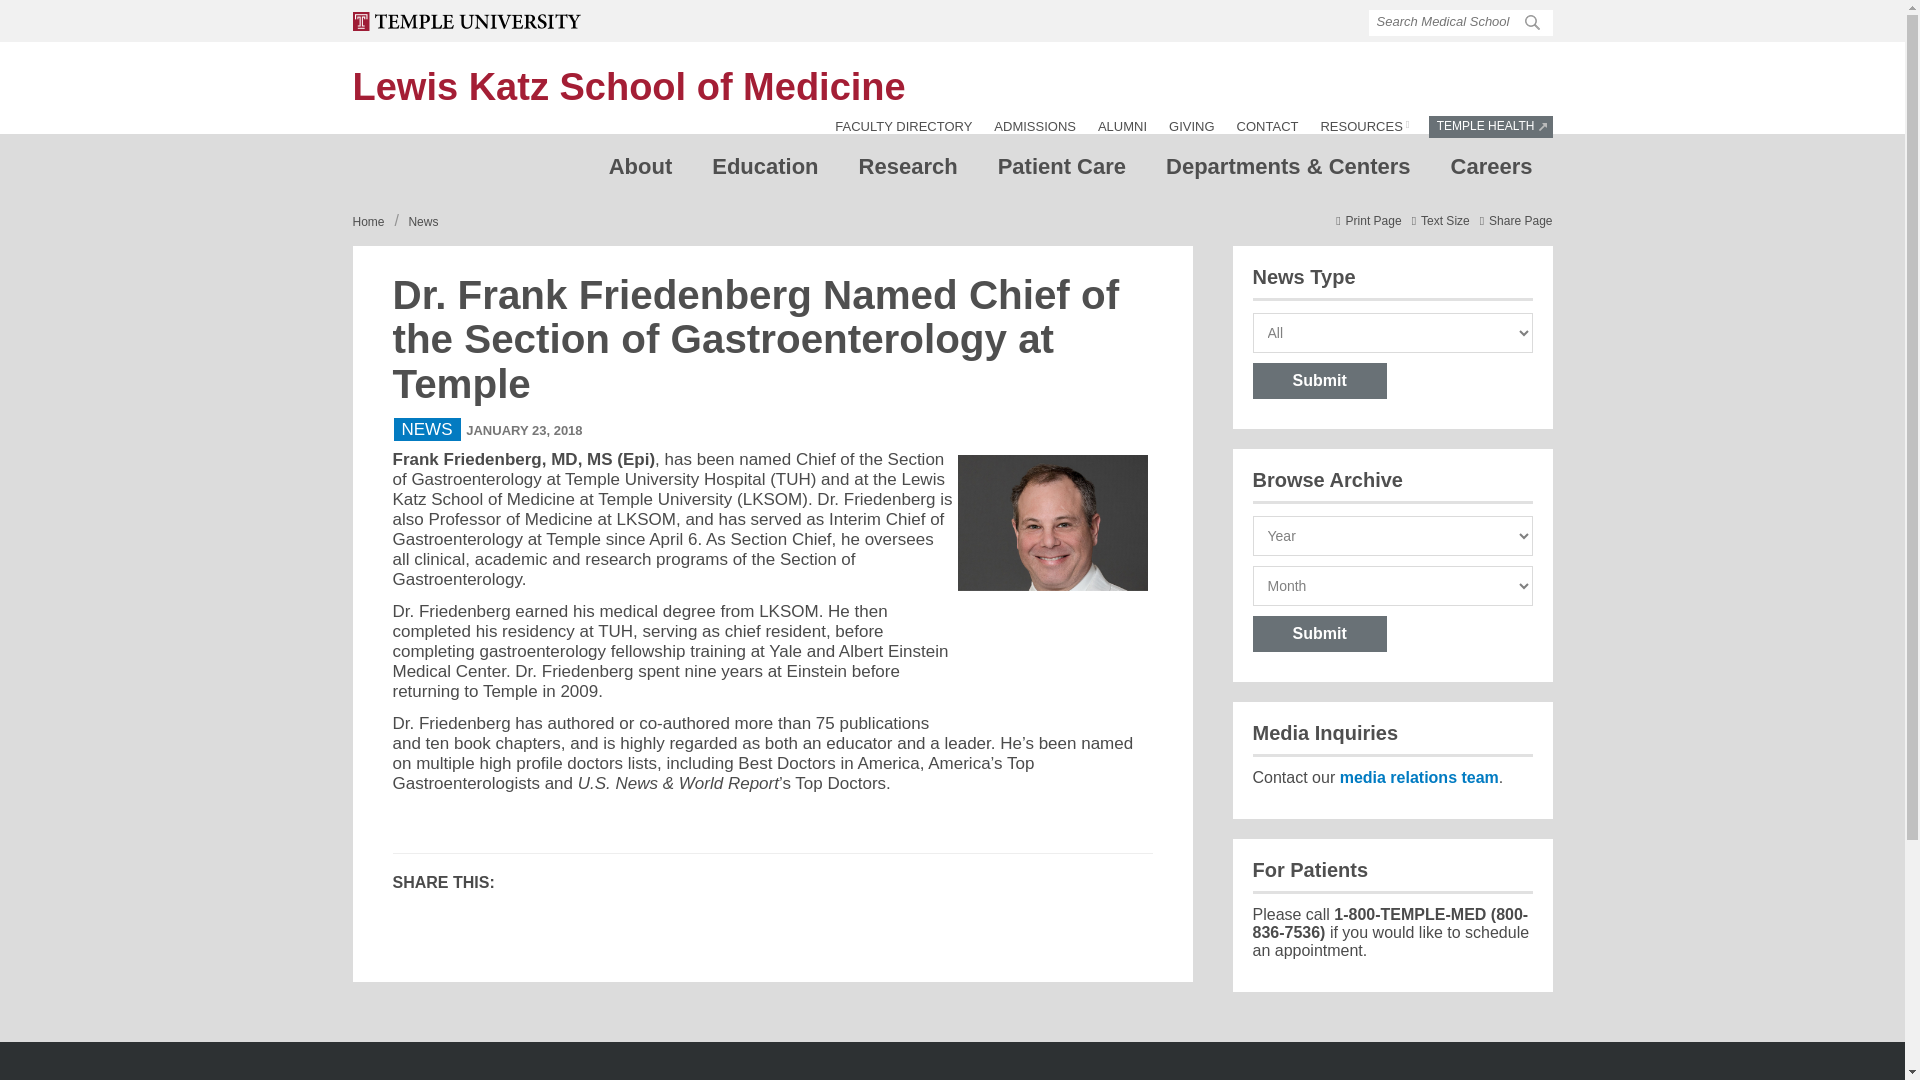 This screenshot has height=1080, width=1920. Describe the element at coordinates (1122, 126) in the screenshot. I see `GIVING` at that location.